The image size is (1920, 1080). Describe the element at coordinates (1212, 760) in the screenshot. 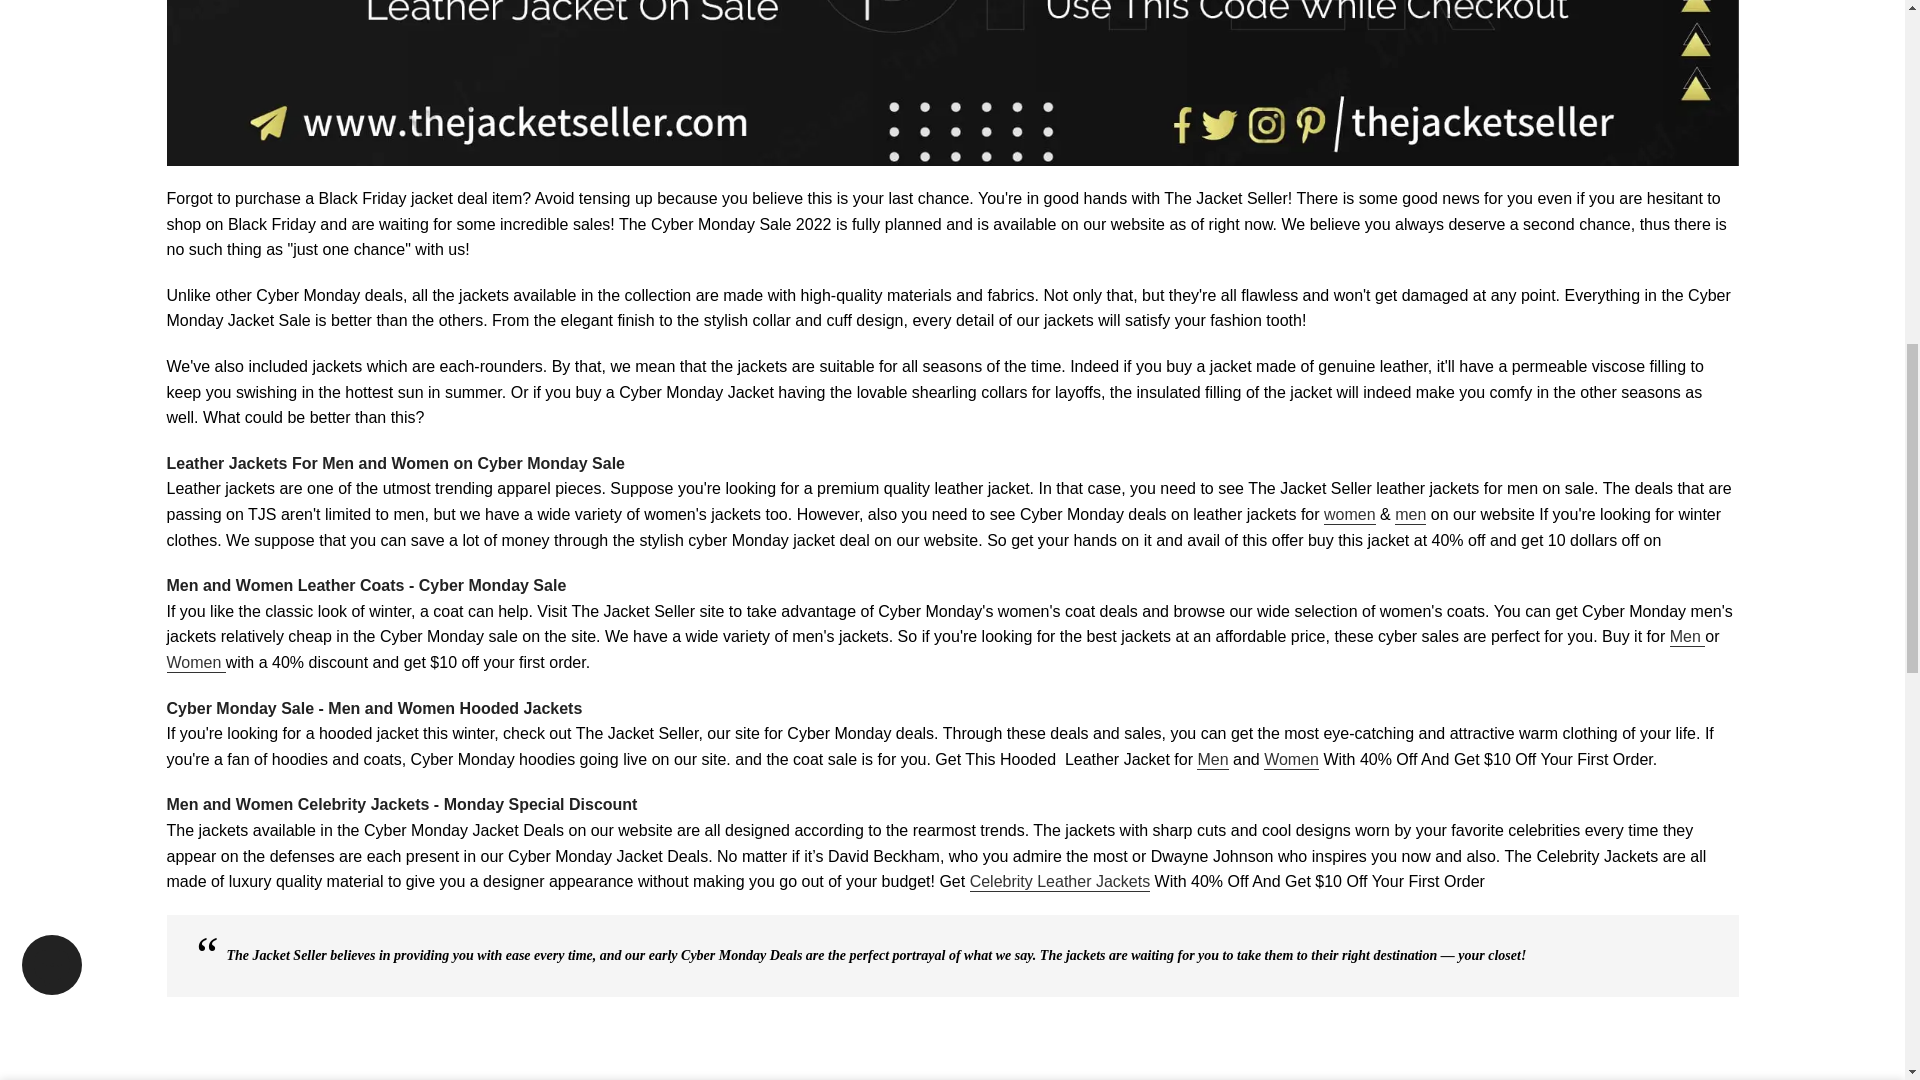

I see `Men Hooded Leather Jackets on Cyber Monday` at that location.